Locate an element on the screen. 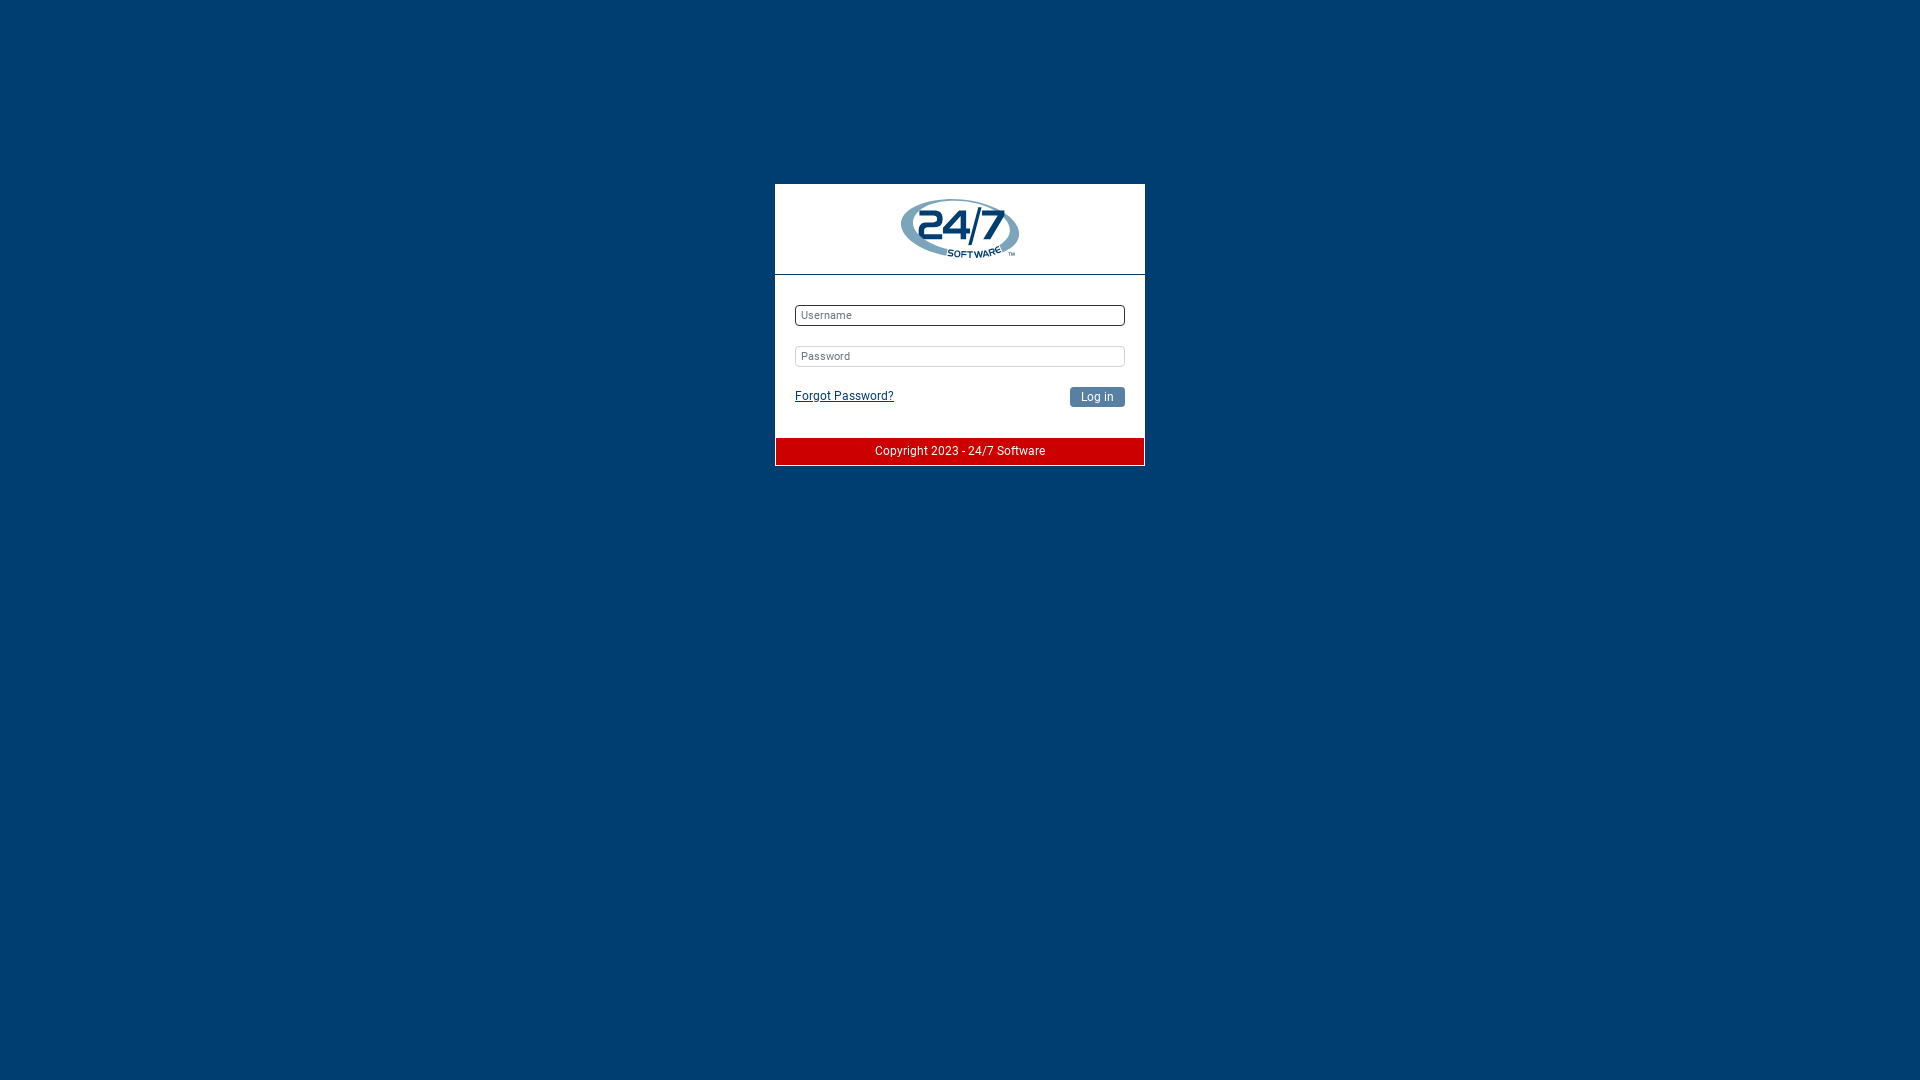  Log in is located at coordinates (1098, 397).